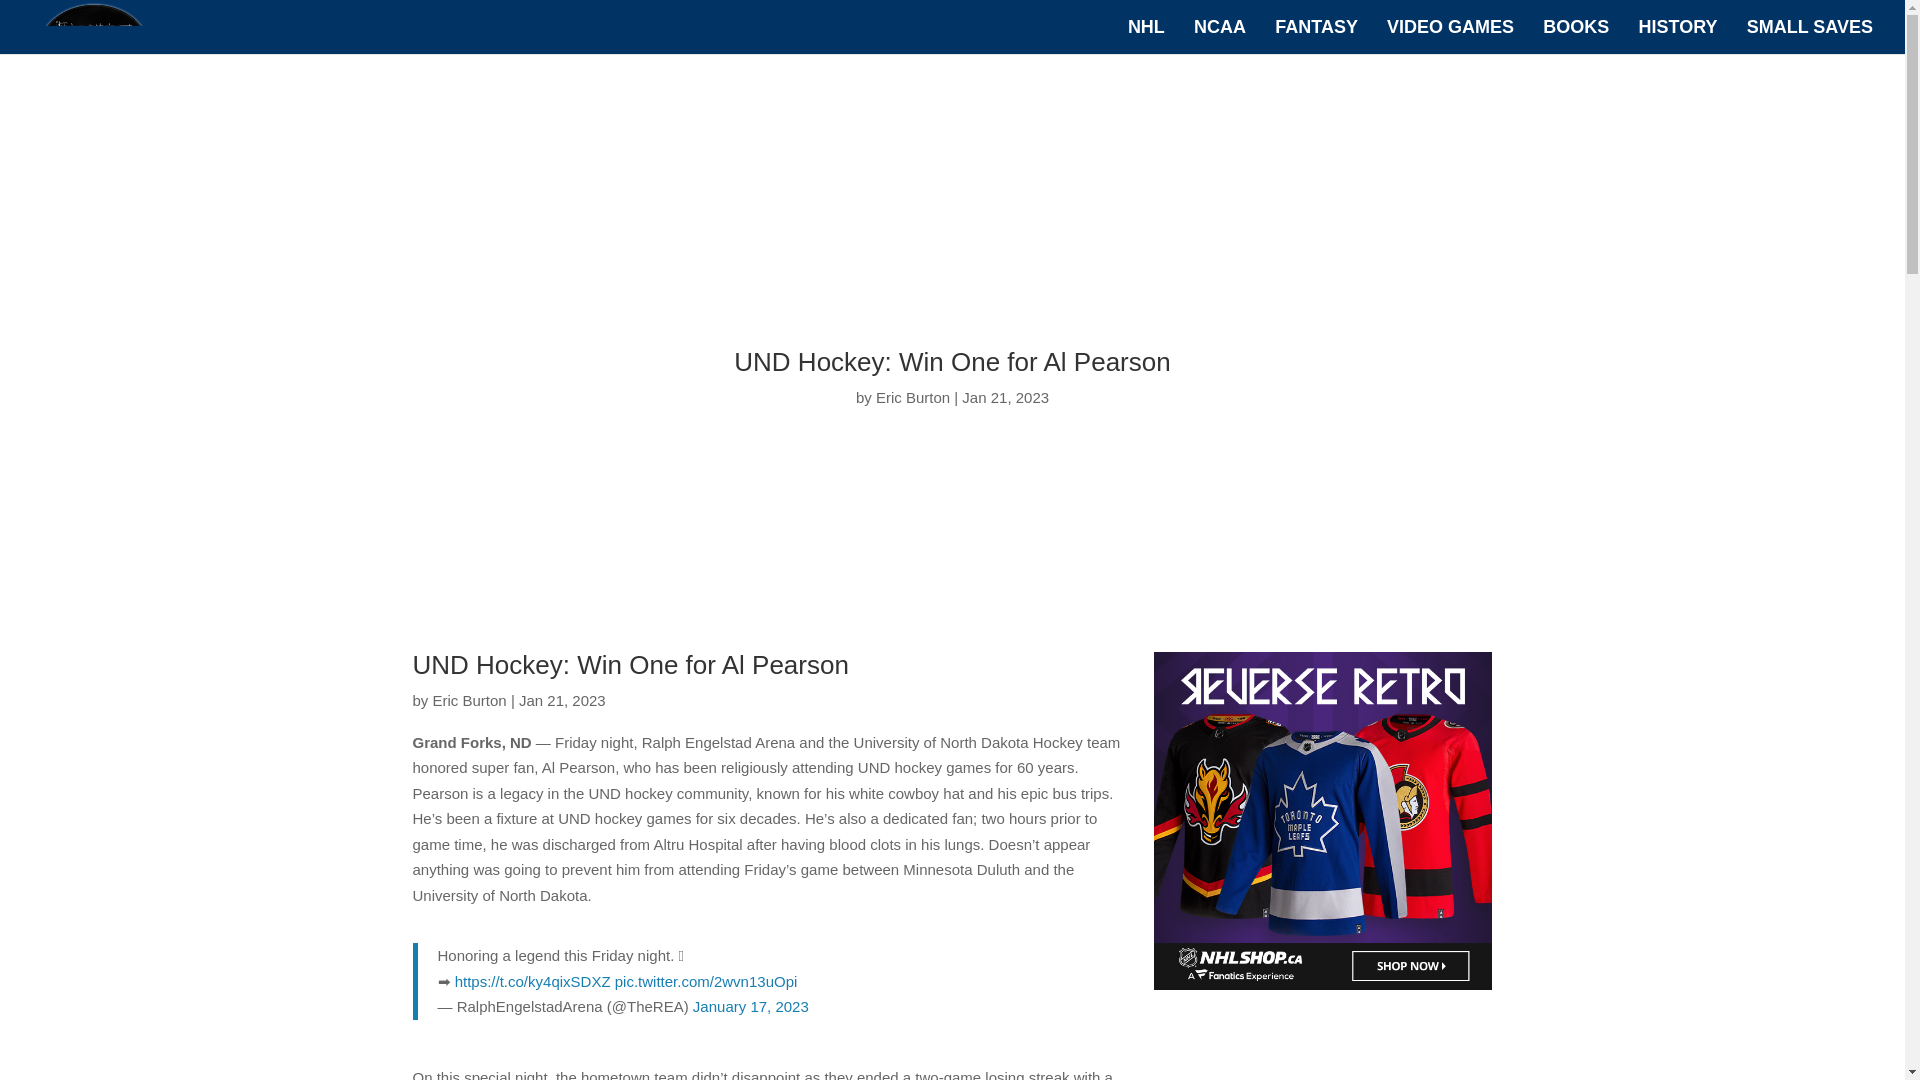 This screenshot has height=1080, width=1920. Describe the element at coordinates (1316, 37) in the screenshot. I see `FANTASY` at that location.